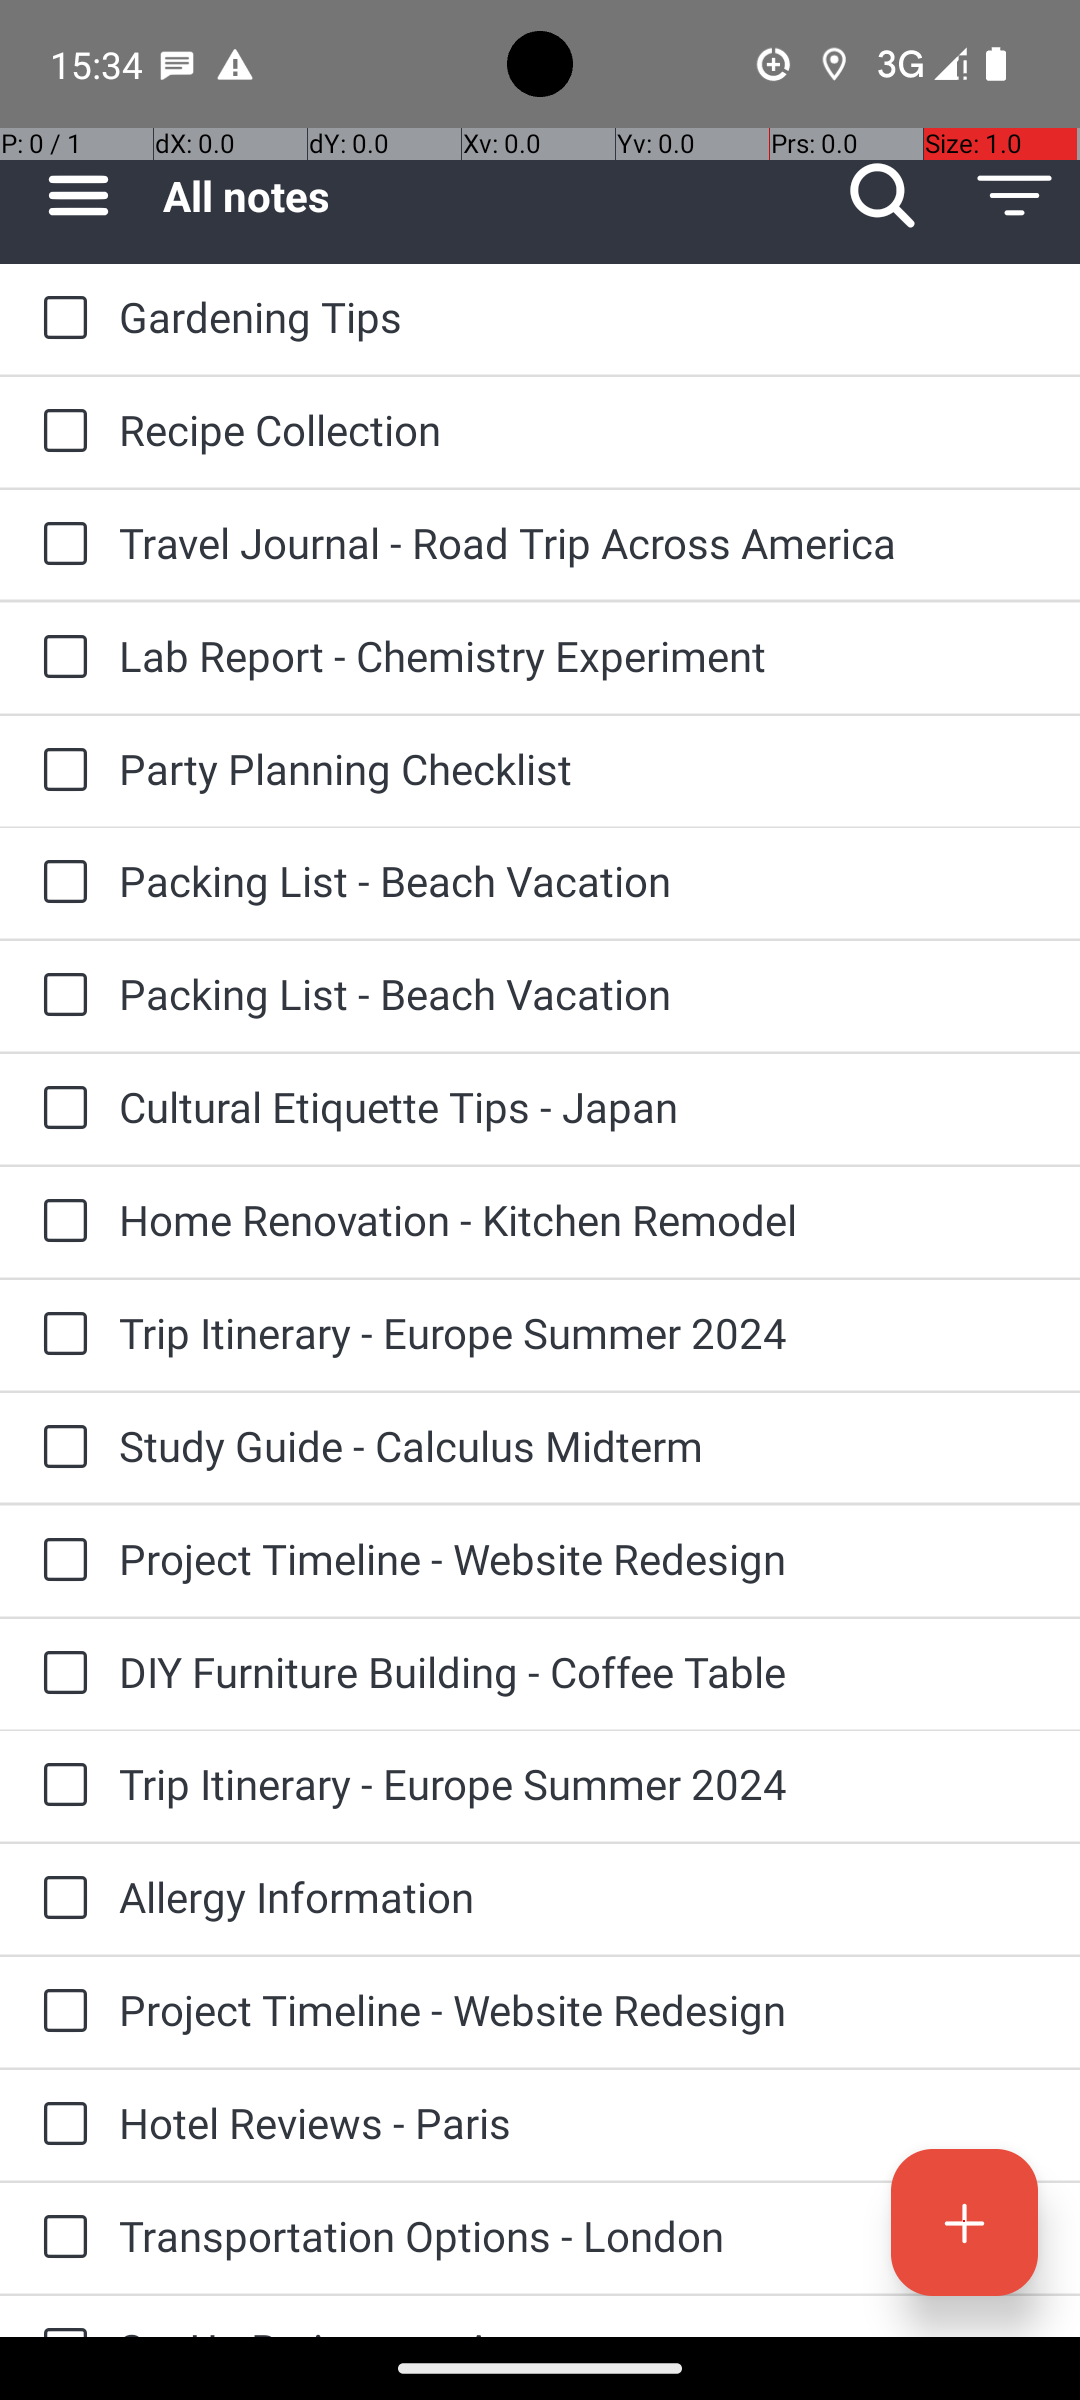  What do you see at coordinates (60, 658) in the screenshot?
I see `to-do: Lab Report - Chemistry Experiment` at bounding box center [60, 658].